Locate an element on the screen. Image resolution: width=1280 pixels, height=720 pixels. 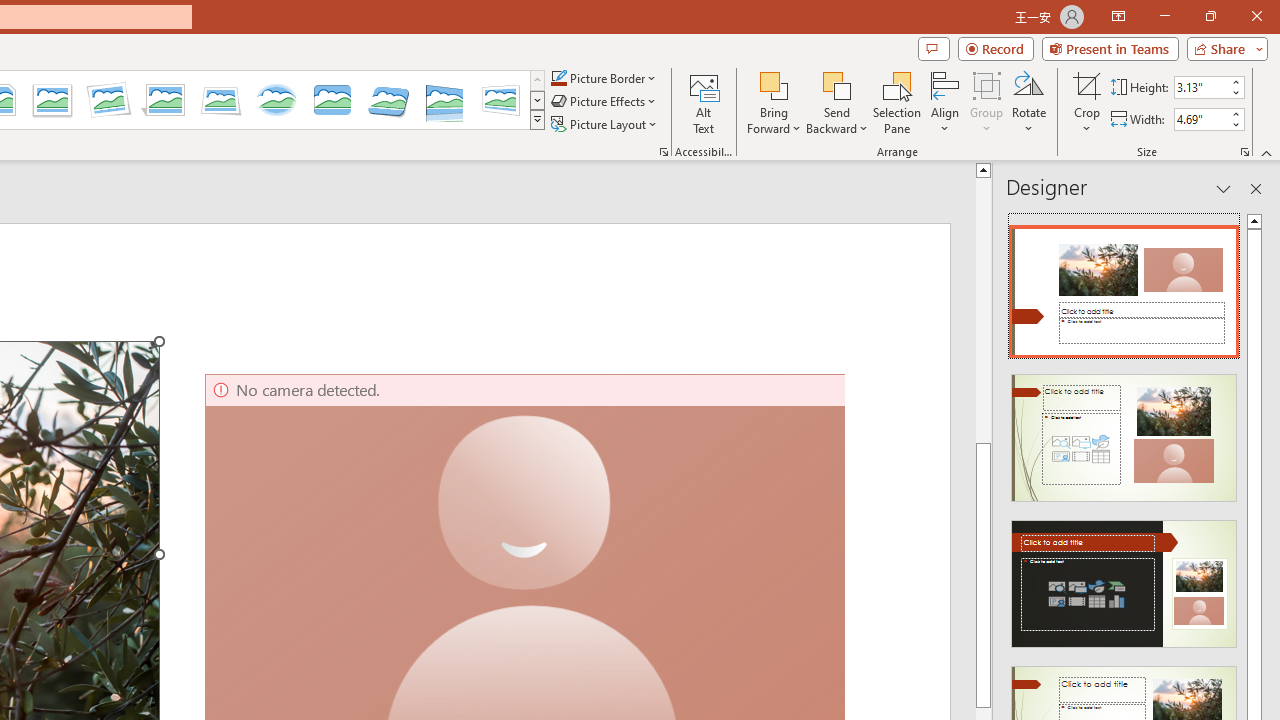
Bevel Rectangle is located at coordinates (332, 100).